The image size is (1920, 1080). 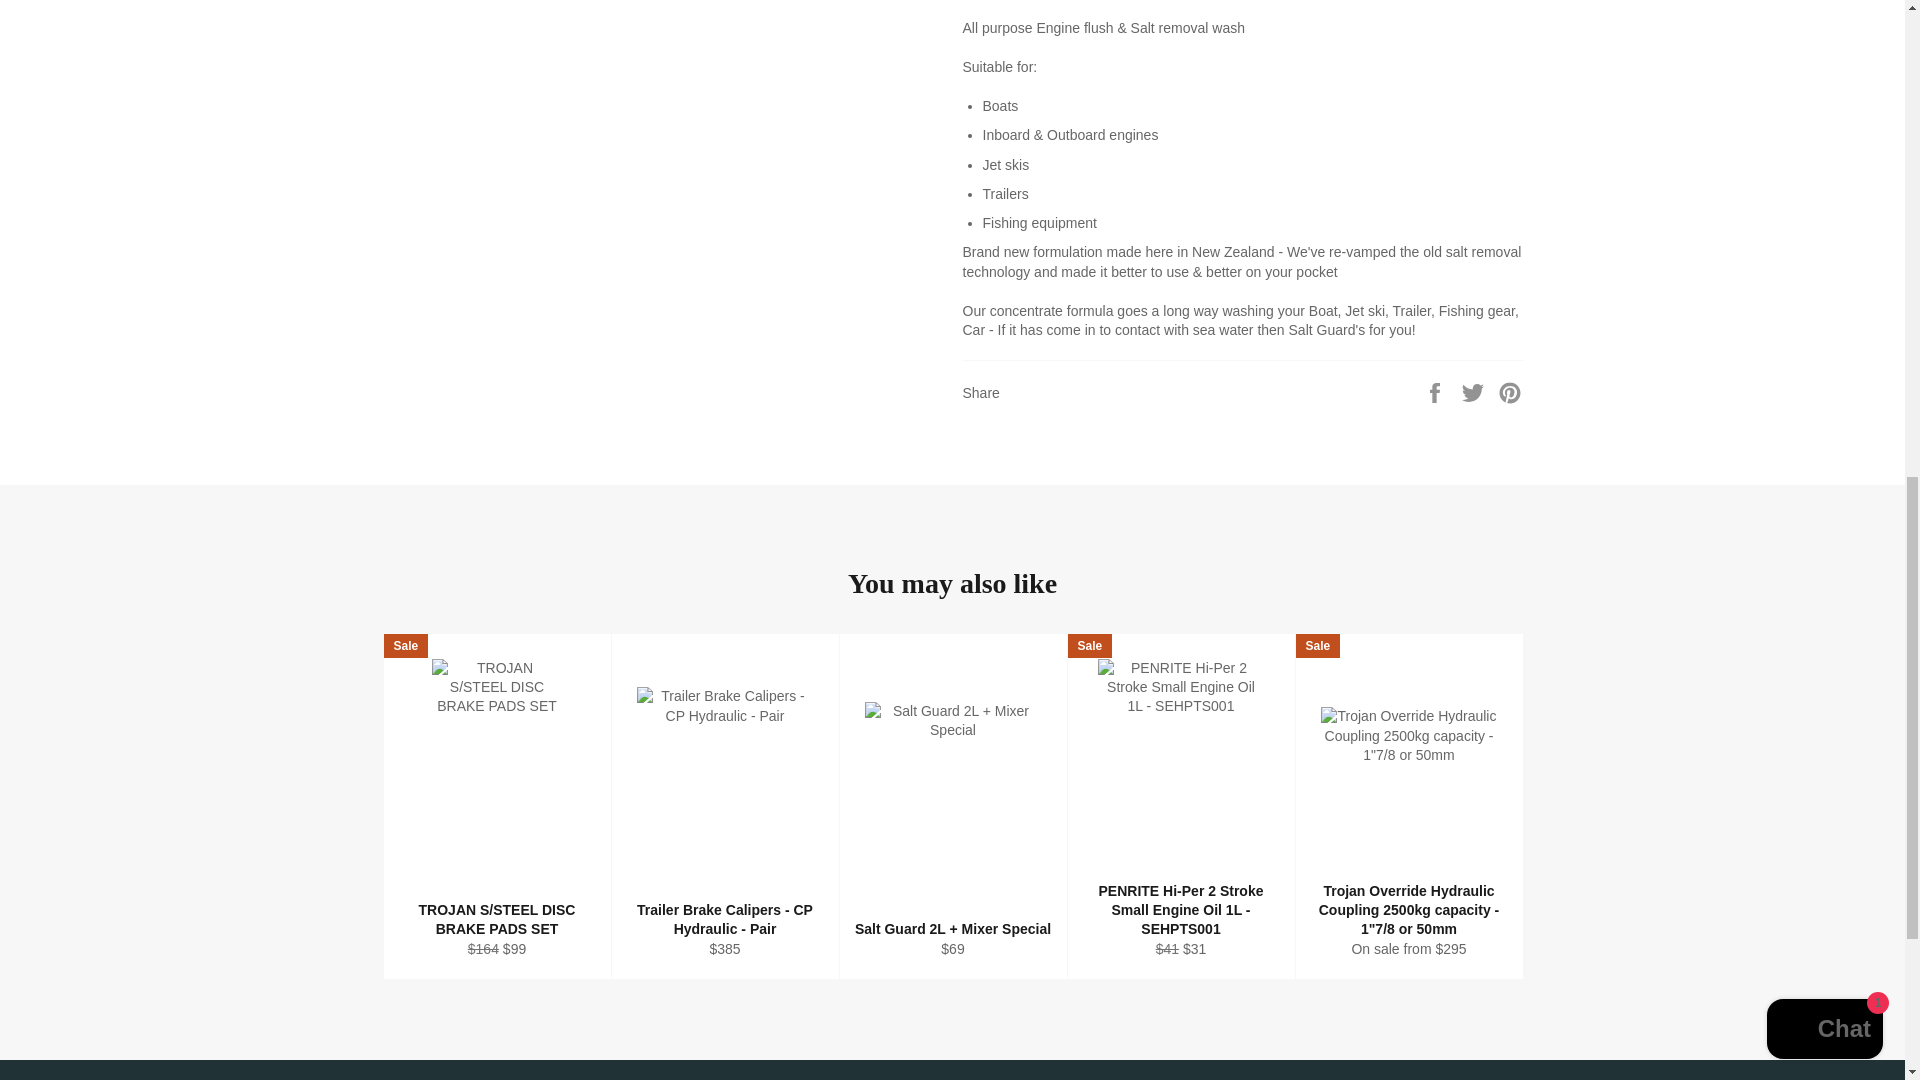 I want to click on Tweet on Twitter, so click(x=1475, y=392).